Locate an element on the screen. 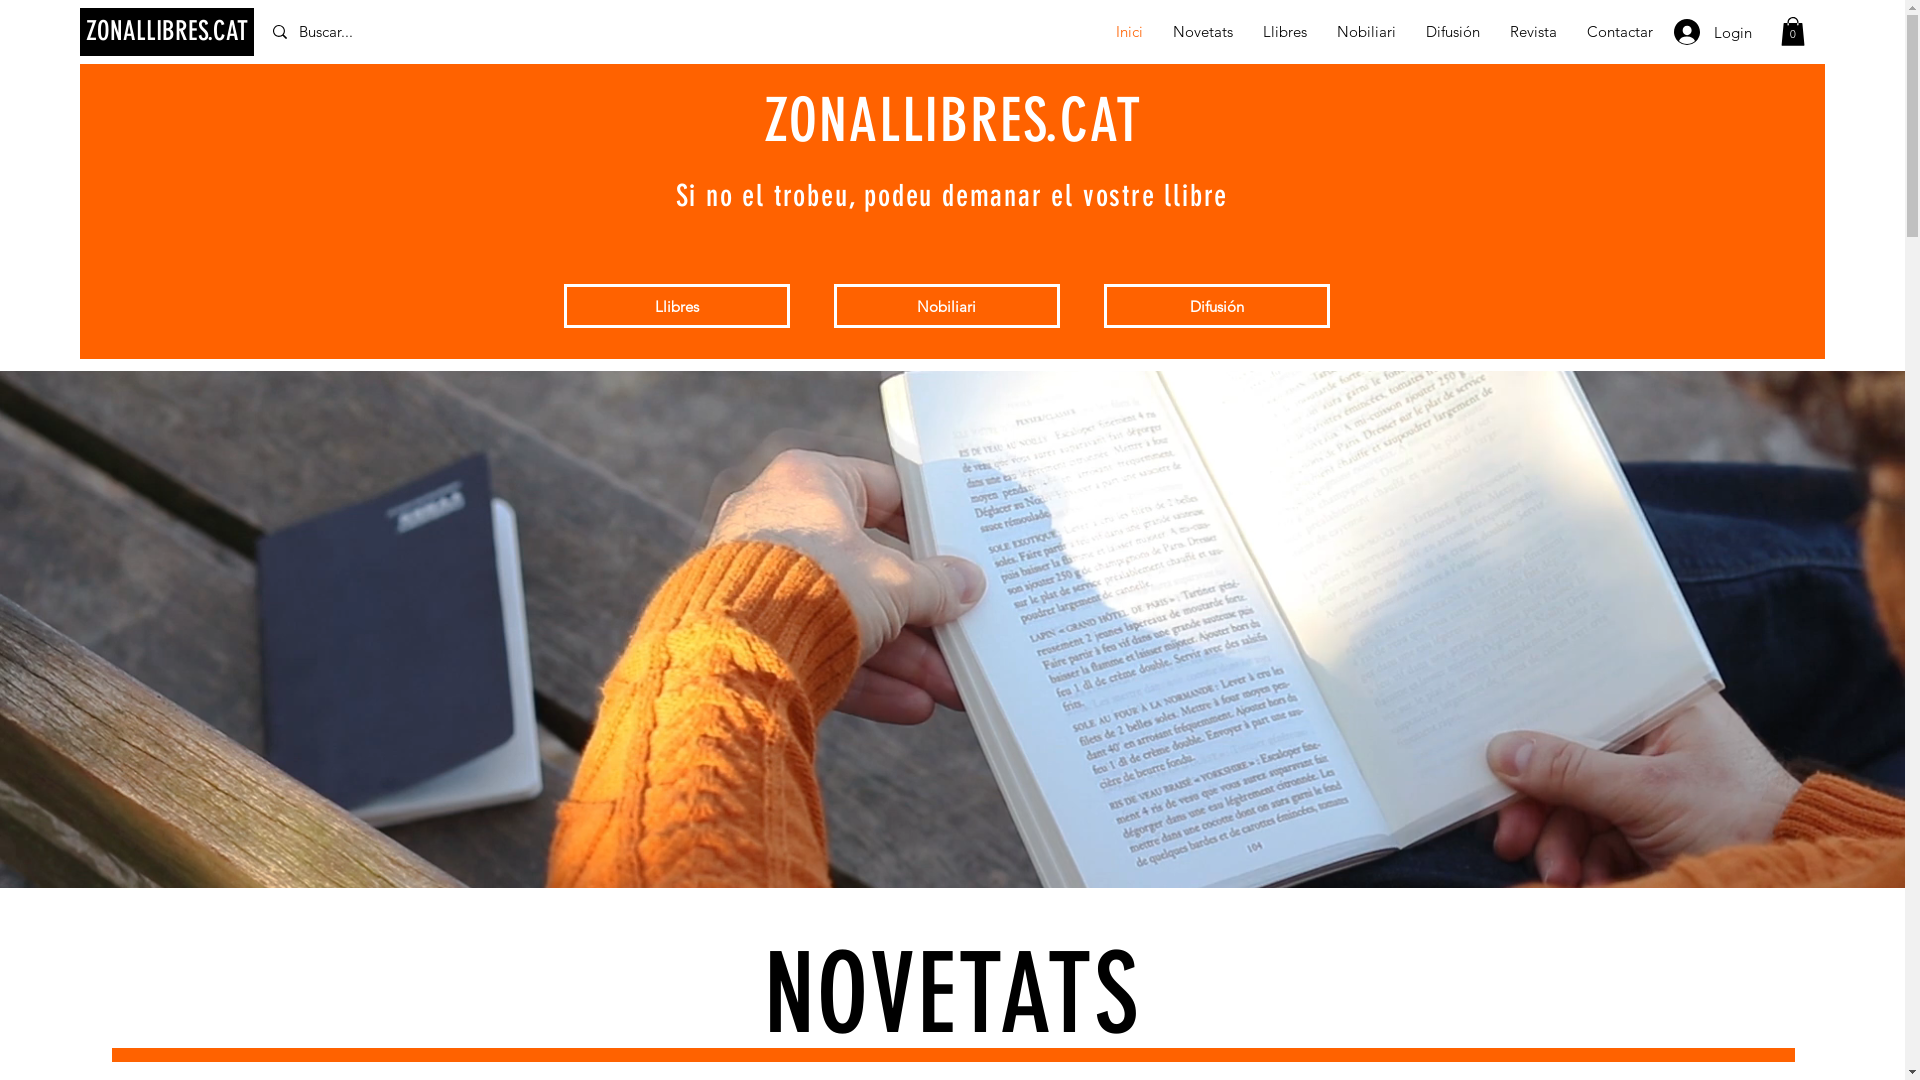  Inici is located at coordinates (1130, 32).